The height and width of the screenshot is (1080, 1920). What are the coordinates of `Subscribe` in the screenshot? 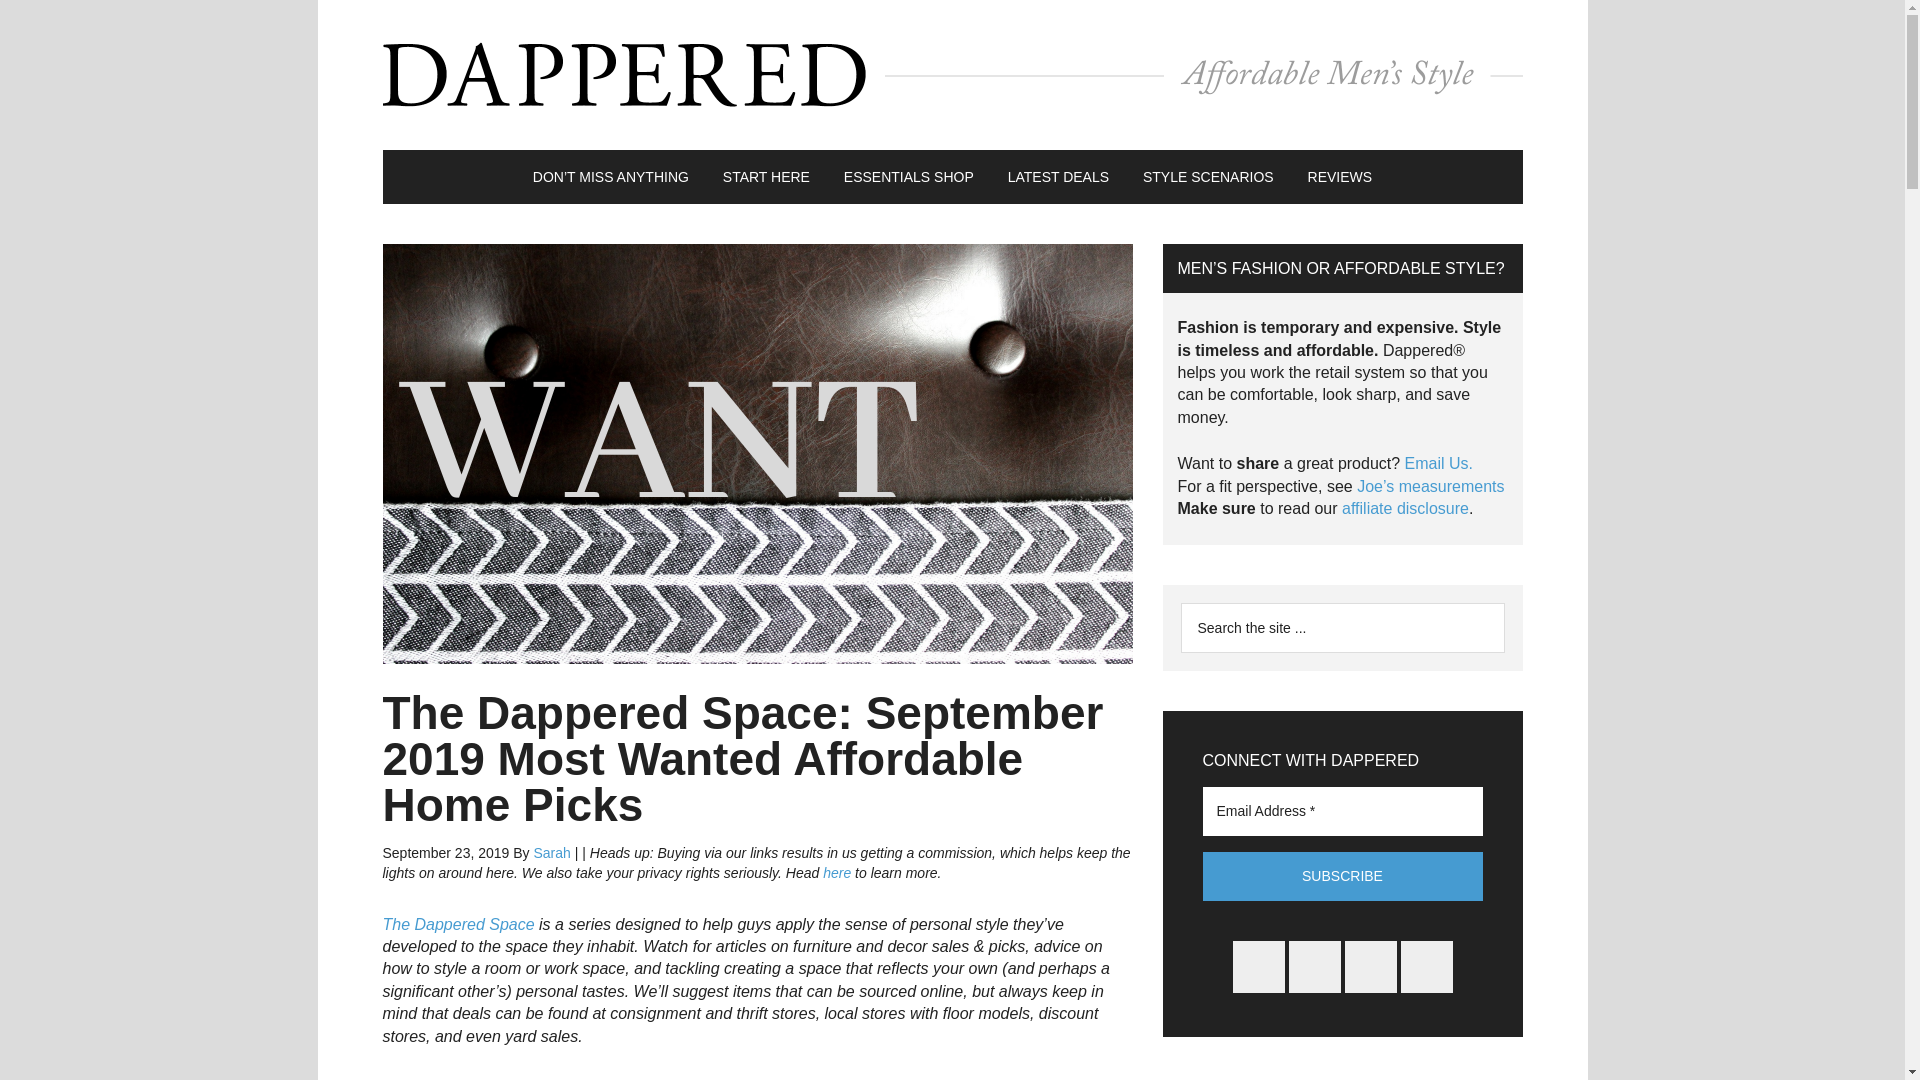 It's located at (1342, 876).